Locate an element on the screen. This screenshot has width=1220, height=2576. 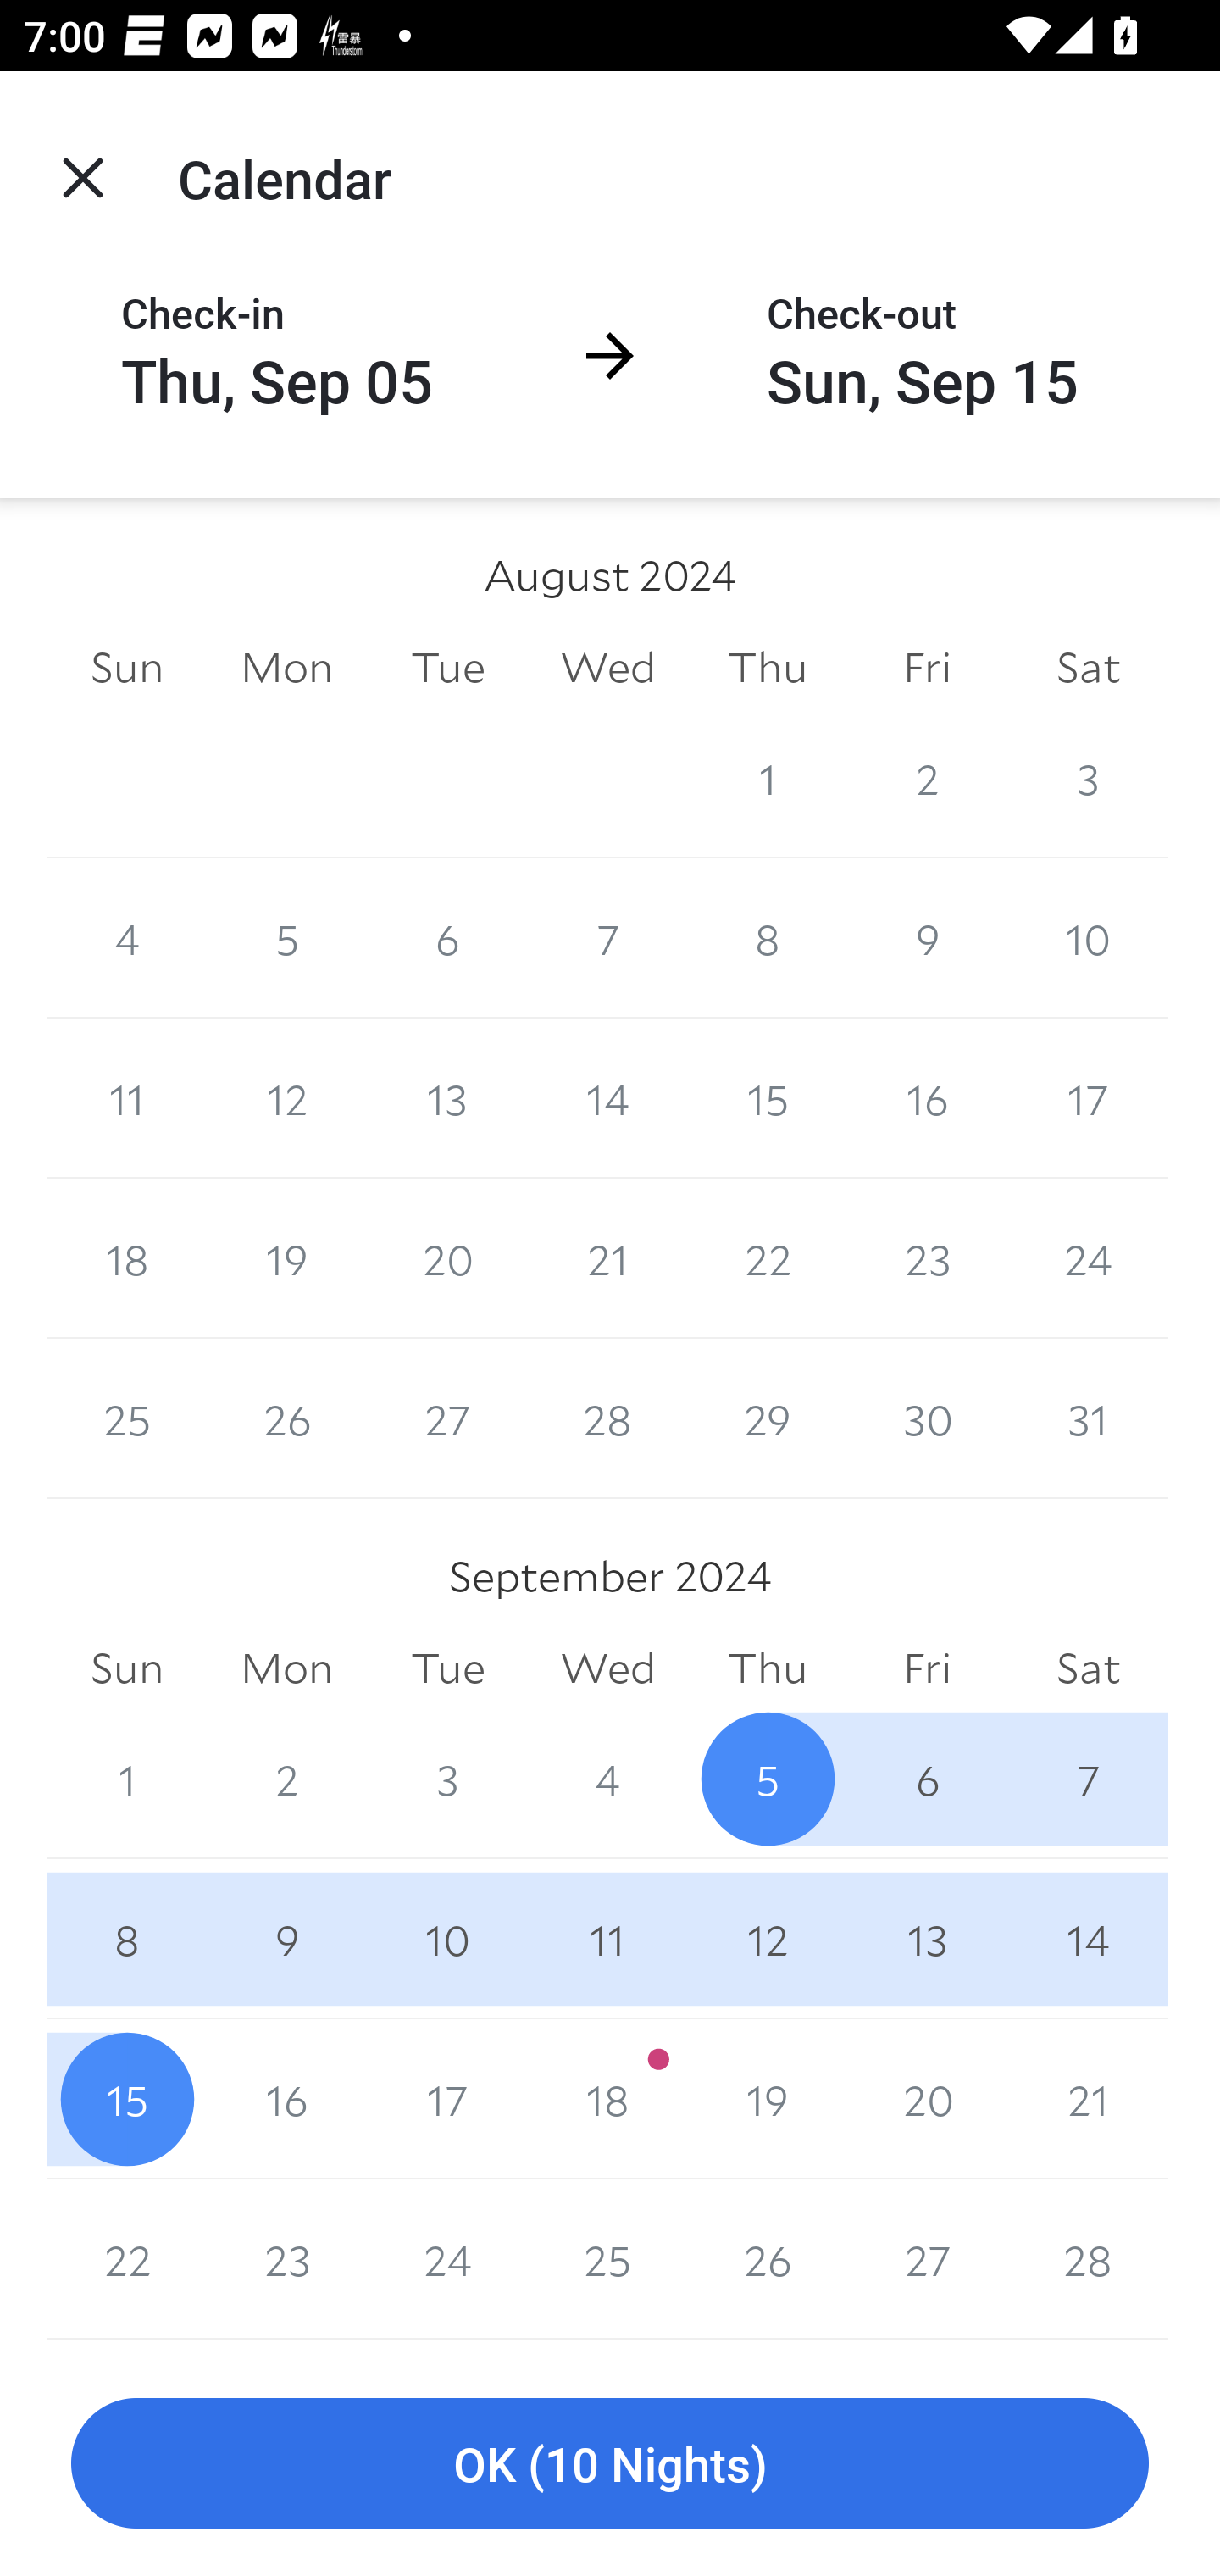
4 4 August 2024 is located at coordinates (127, 937).